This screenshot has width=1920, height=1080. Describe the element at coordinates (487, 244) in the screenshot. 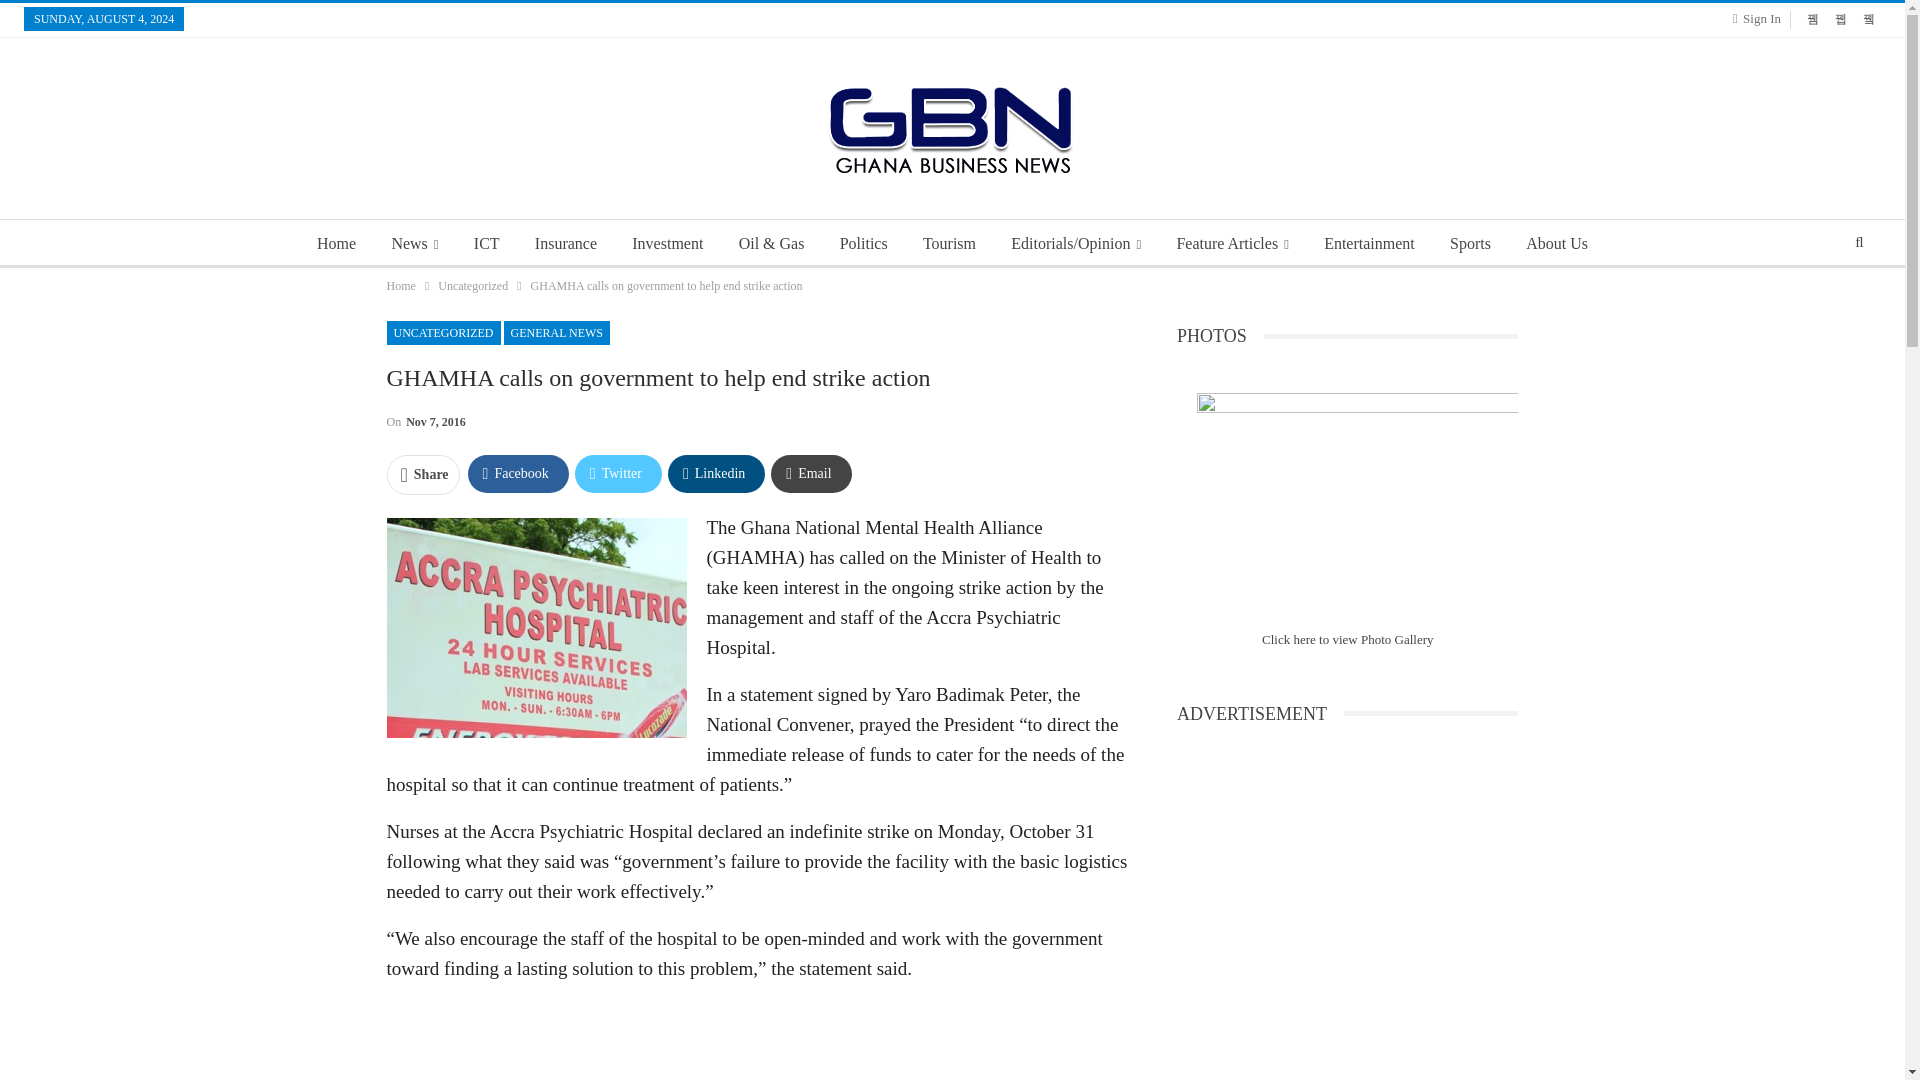

I see `ICT` at that location.